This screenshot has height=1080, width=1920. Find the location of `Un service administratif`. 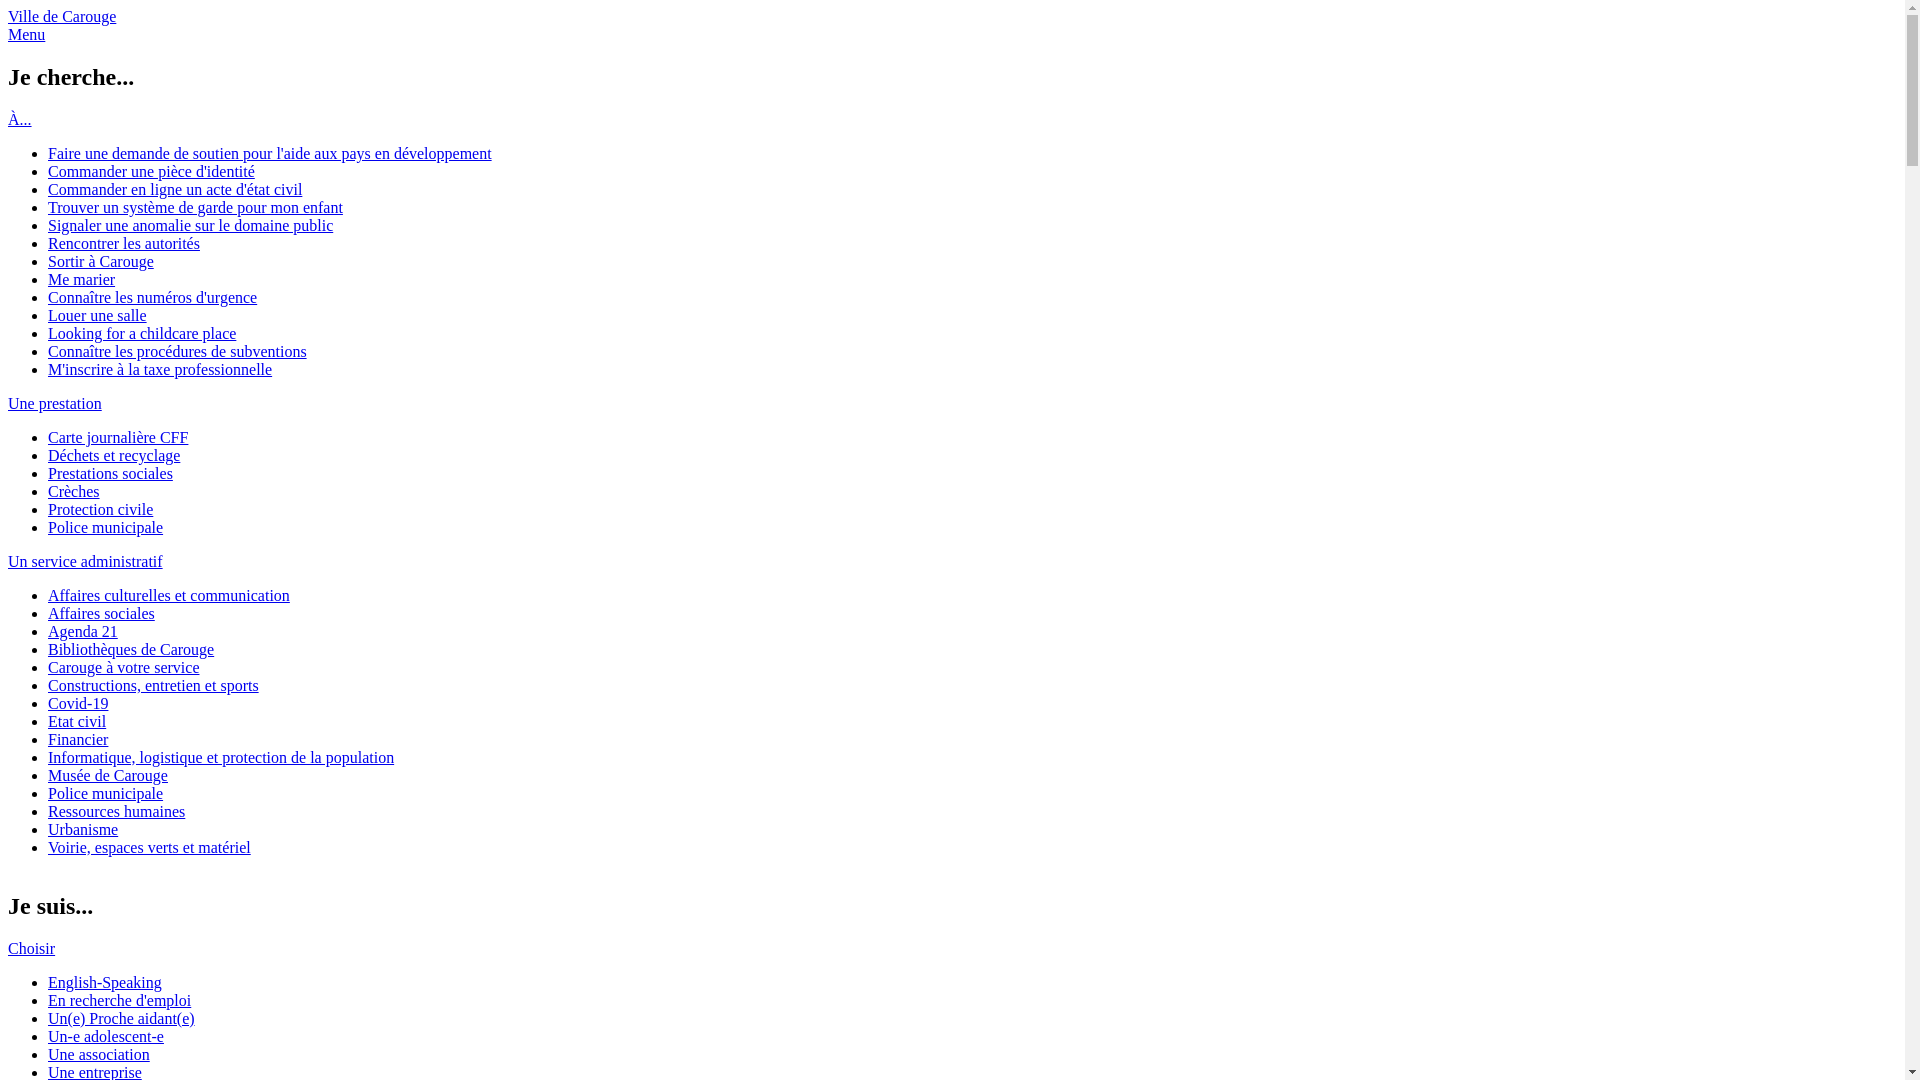

Un service administratif is located at coordinates (86, 562).